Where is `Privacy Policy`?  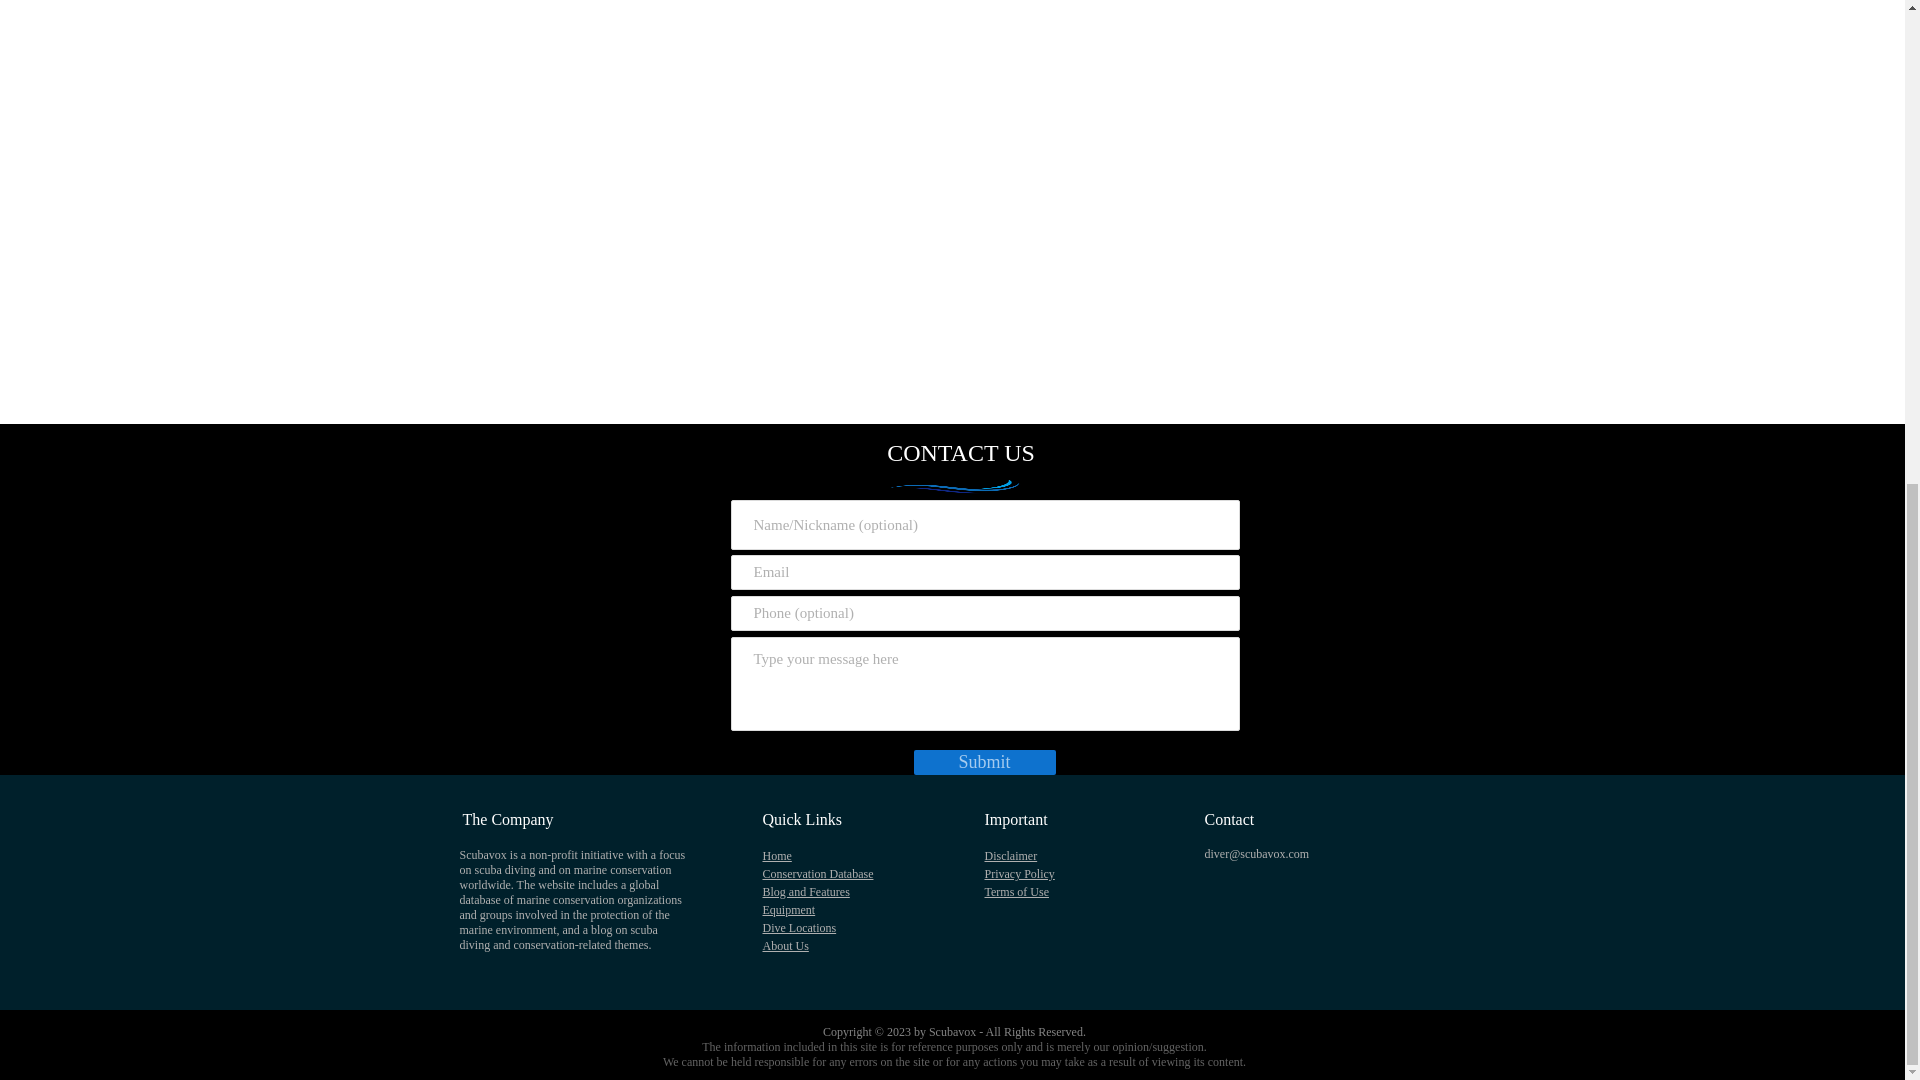 Privacy Policy is located at coordinates (1018, 874).